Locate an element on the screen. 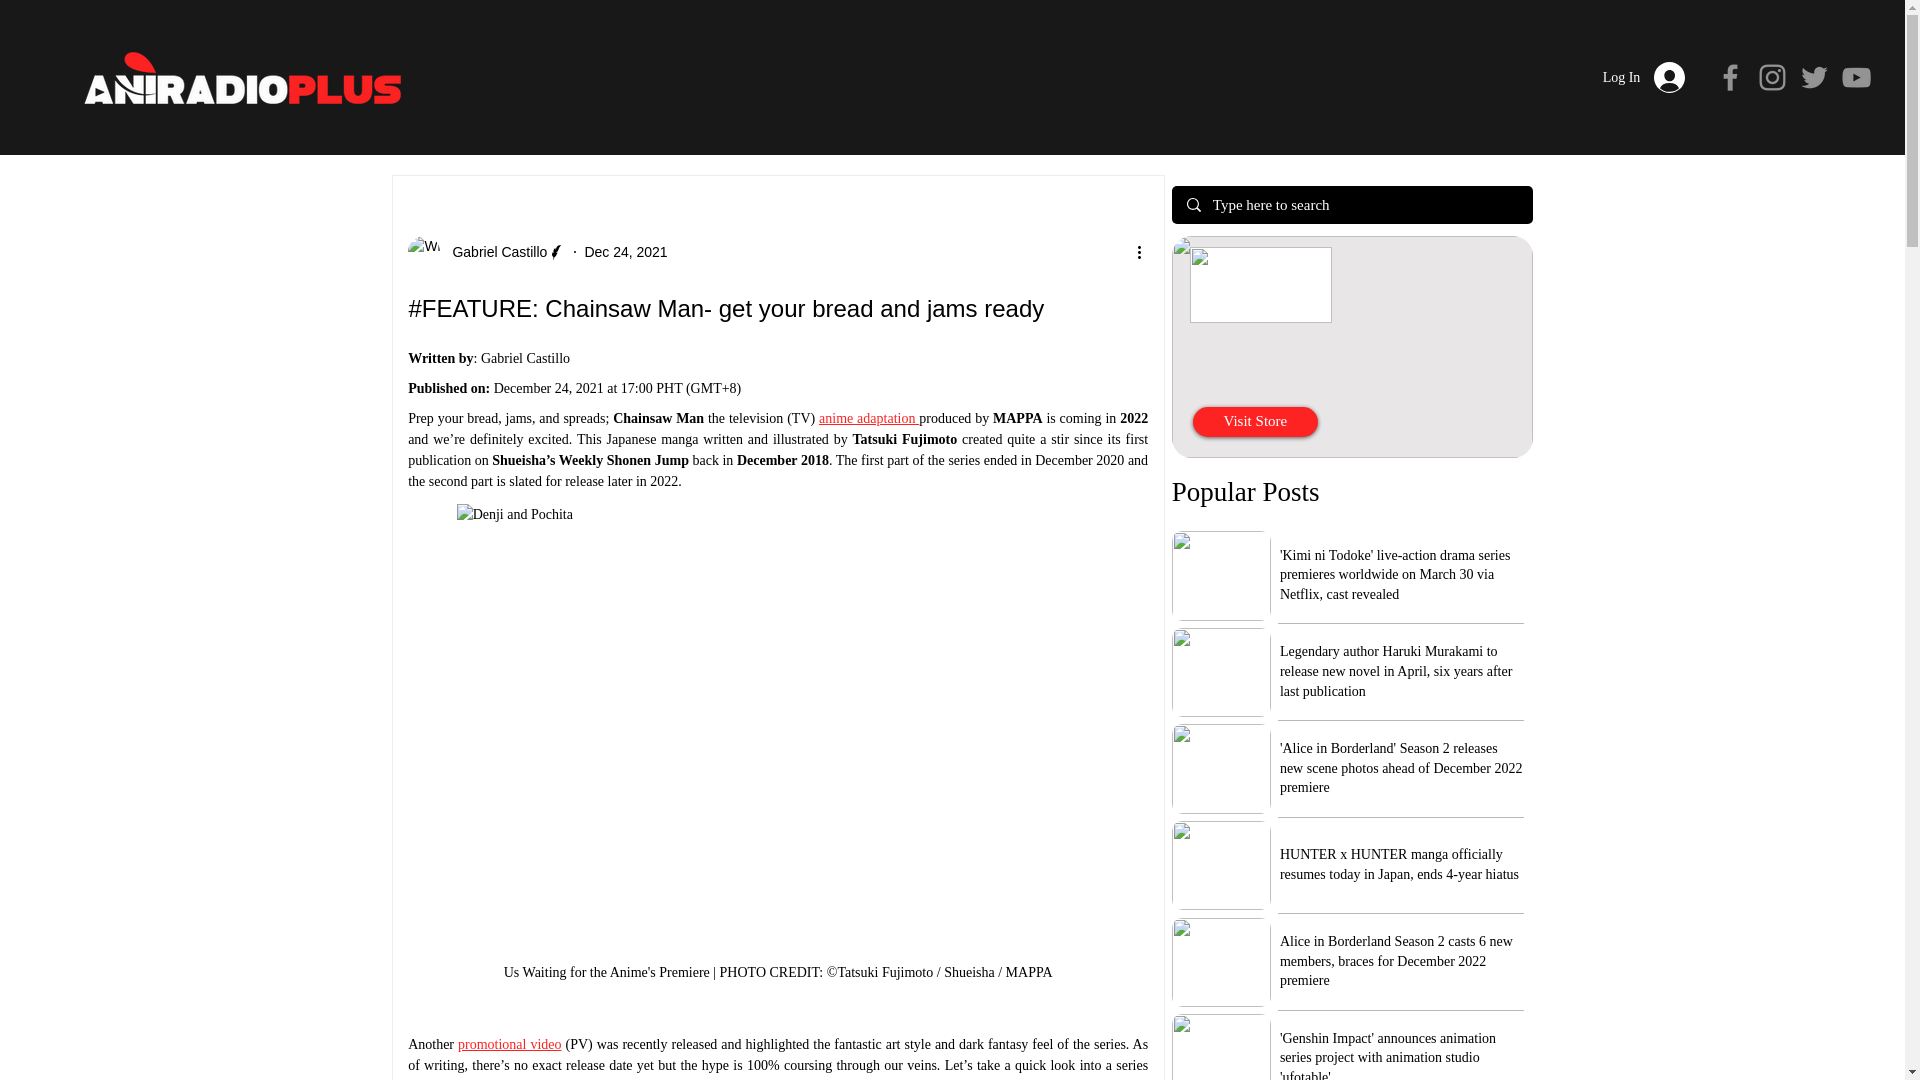 This screenshot has height=1080, width=1920. anime adaptation  is located at coordinates (869, 418).